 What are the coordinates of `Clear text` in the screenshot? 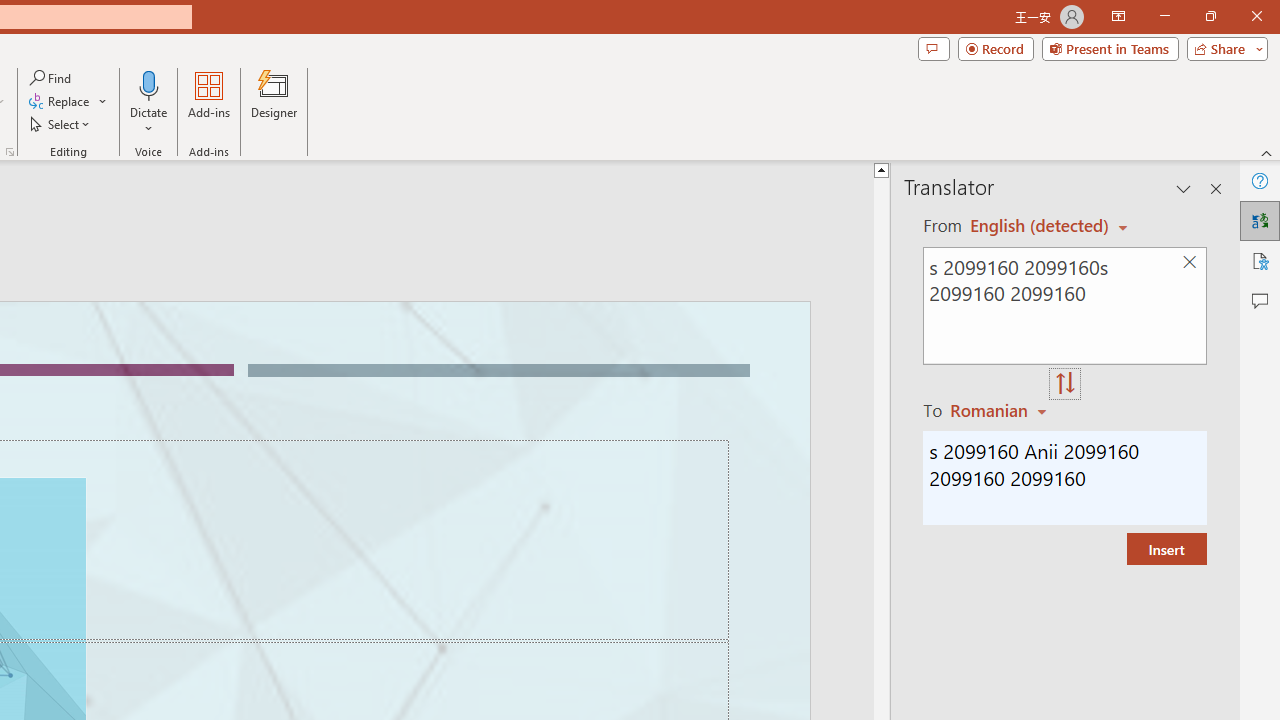 It's located at (1189, 262).